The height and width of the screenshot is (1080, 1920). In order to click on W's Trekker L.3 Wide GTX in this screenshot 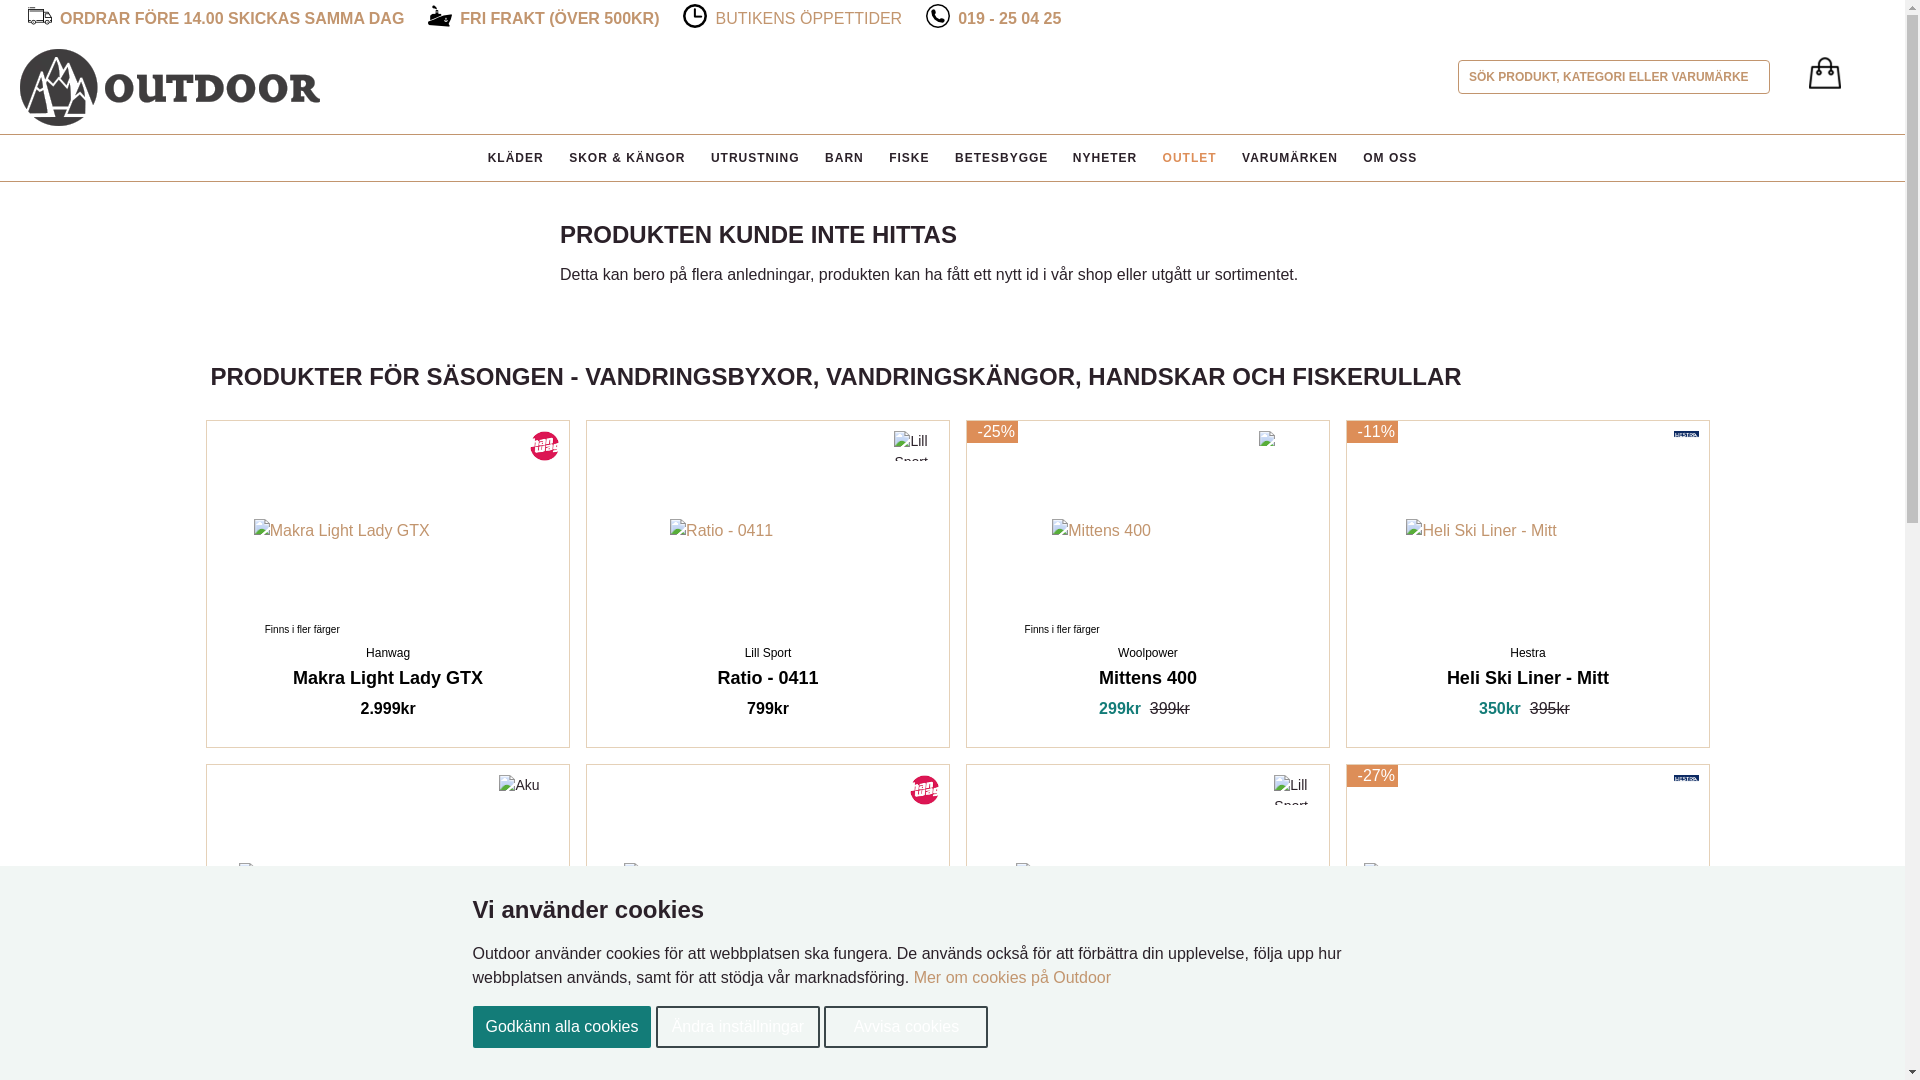, I will do `click(340, 874)`.